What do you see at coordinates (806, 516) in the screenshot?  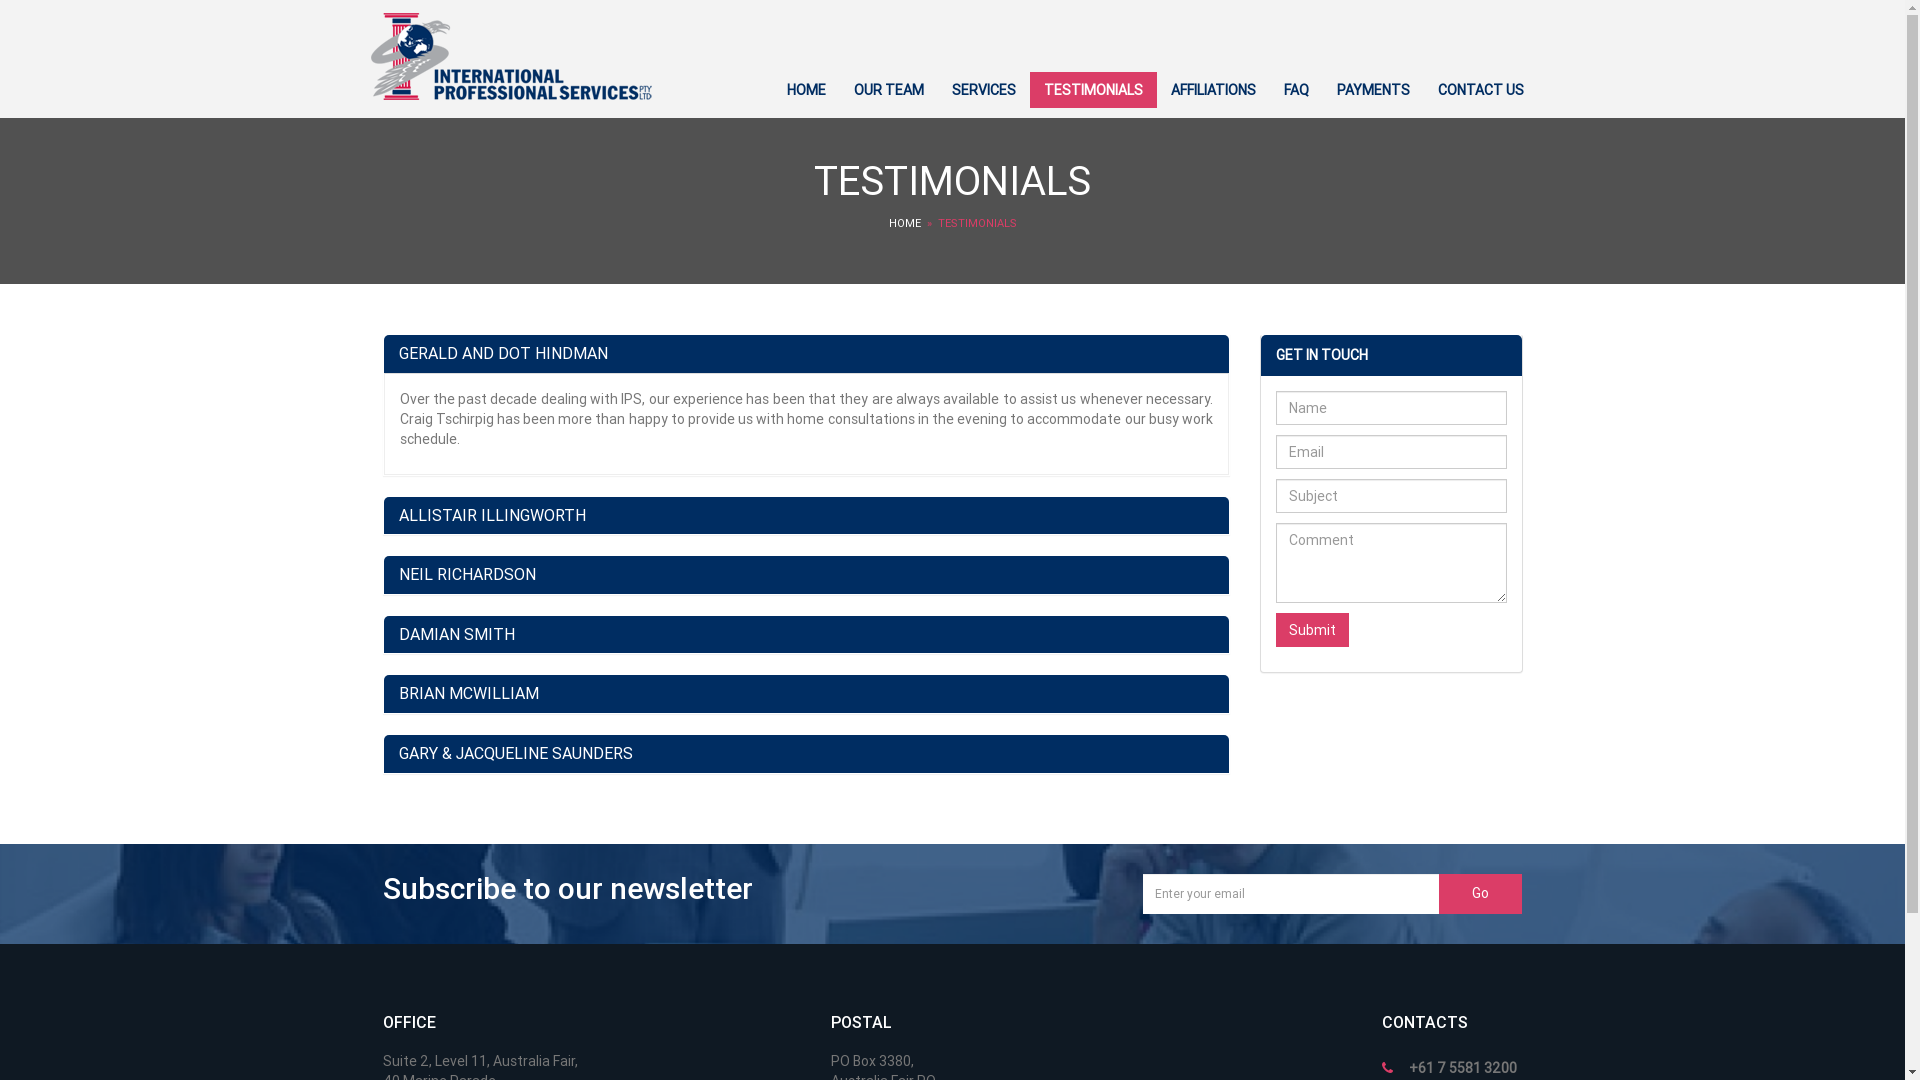 I see `ALLISTAIR ILLINGWORTH` at bounding box center [806, 516].